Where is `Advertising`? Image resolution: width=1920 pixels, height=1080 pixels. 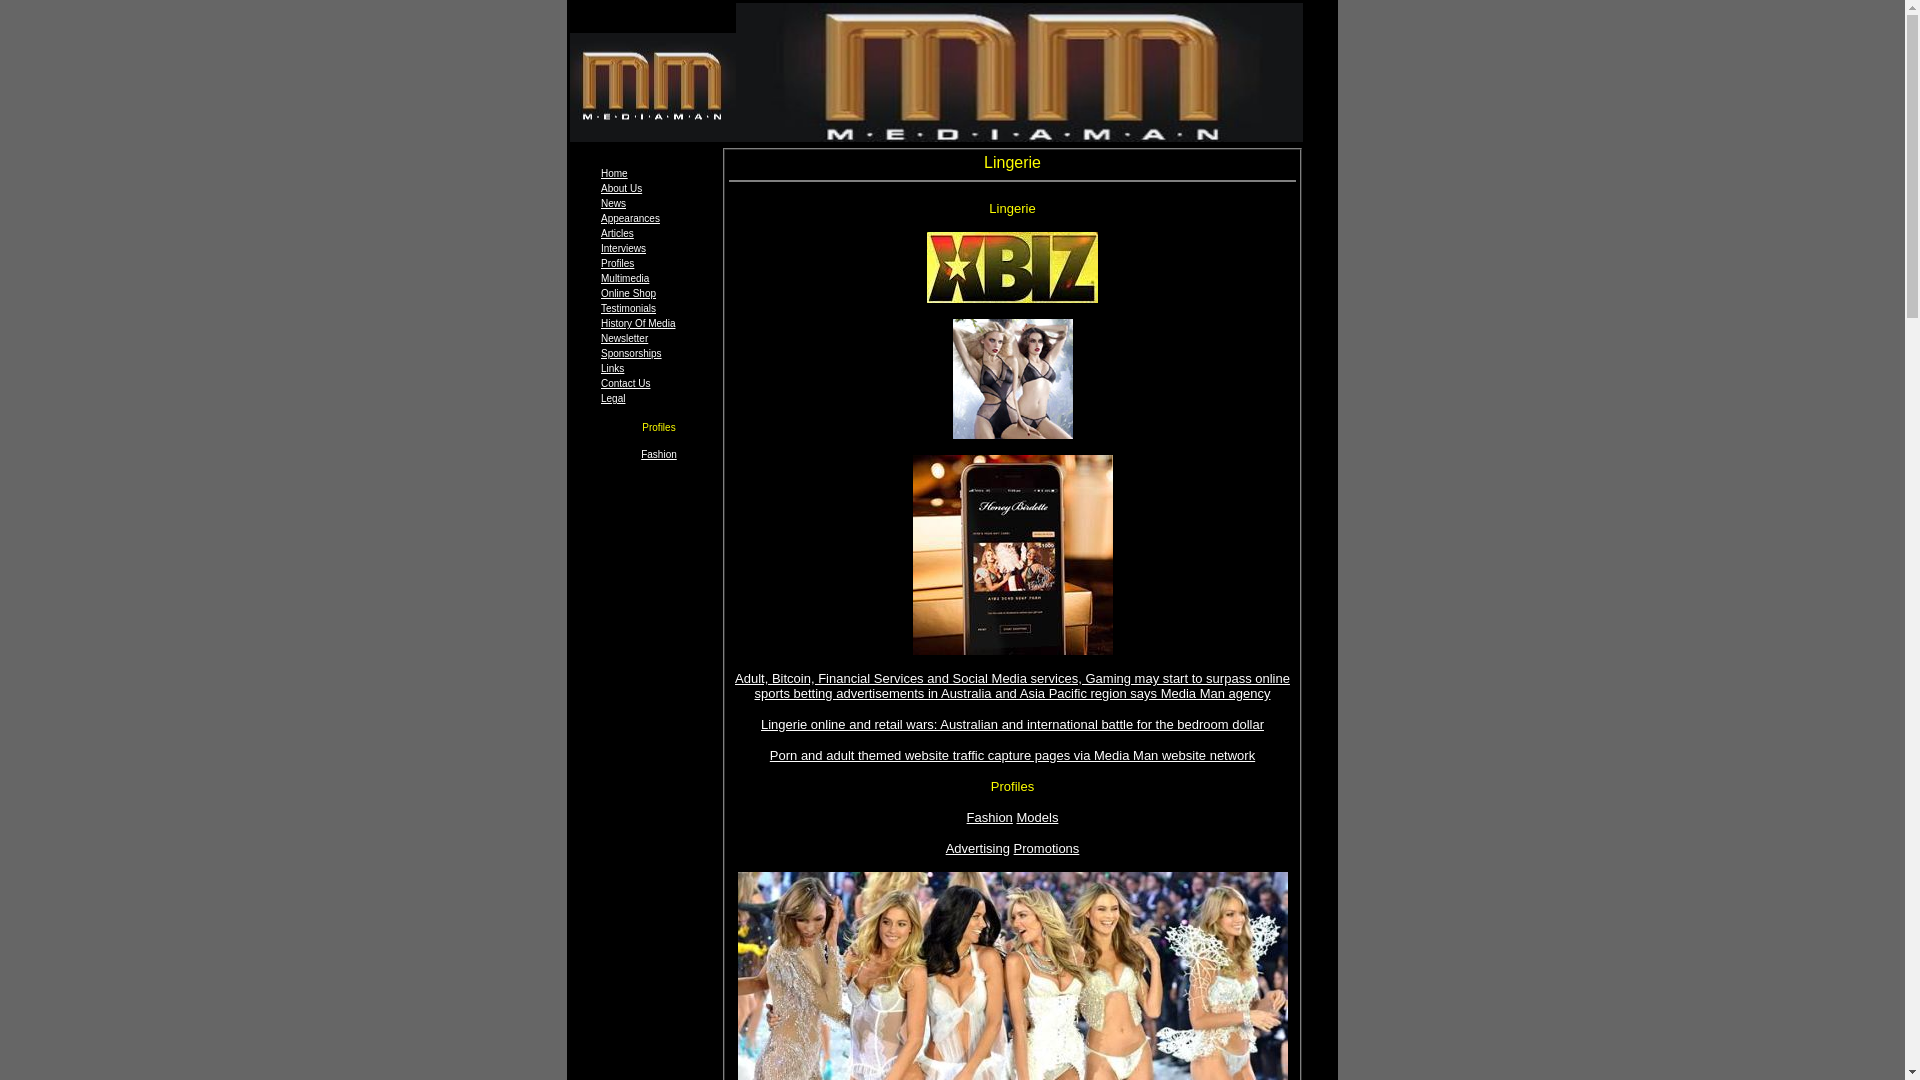 Advertising is located at coordinates (978, 848).